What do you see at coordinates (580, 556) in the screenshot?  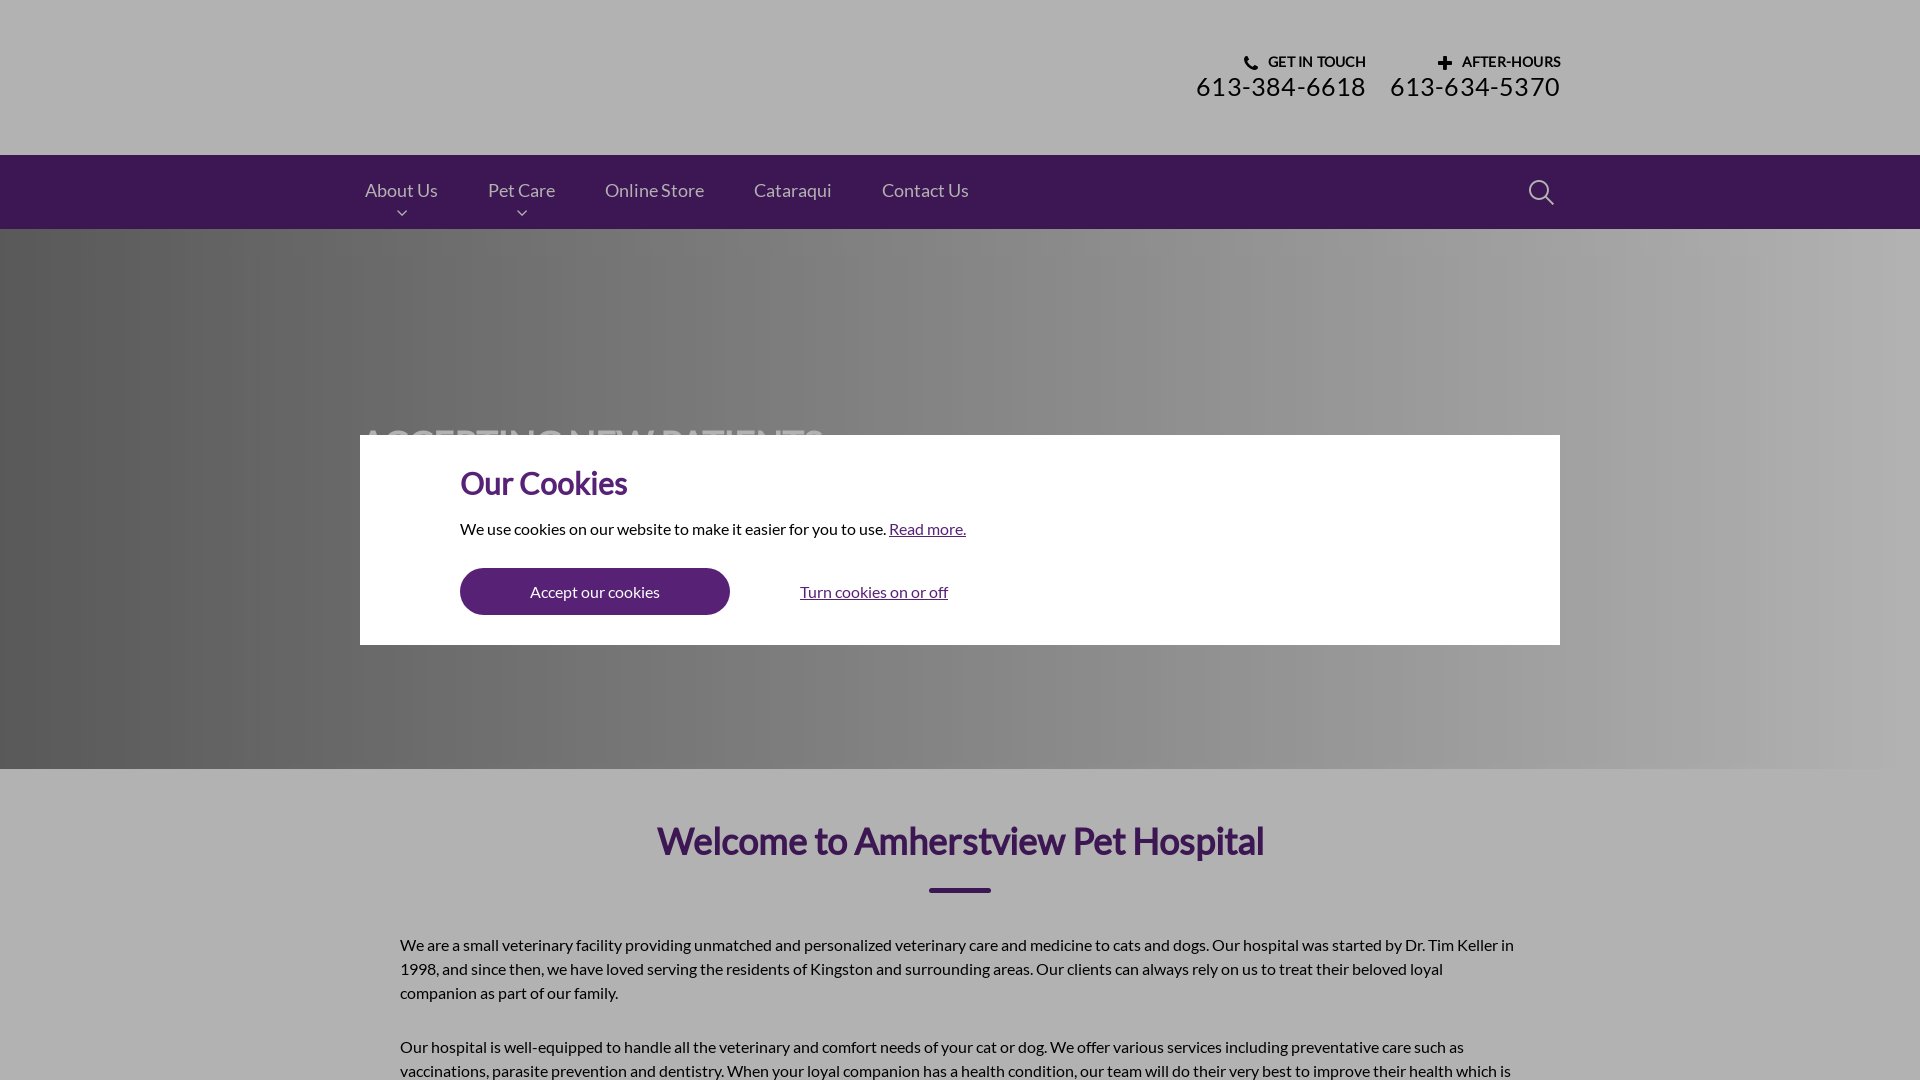 I see `MEET THE TEAM` at bounding box center [580, 556].